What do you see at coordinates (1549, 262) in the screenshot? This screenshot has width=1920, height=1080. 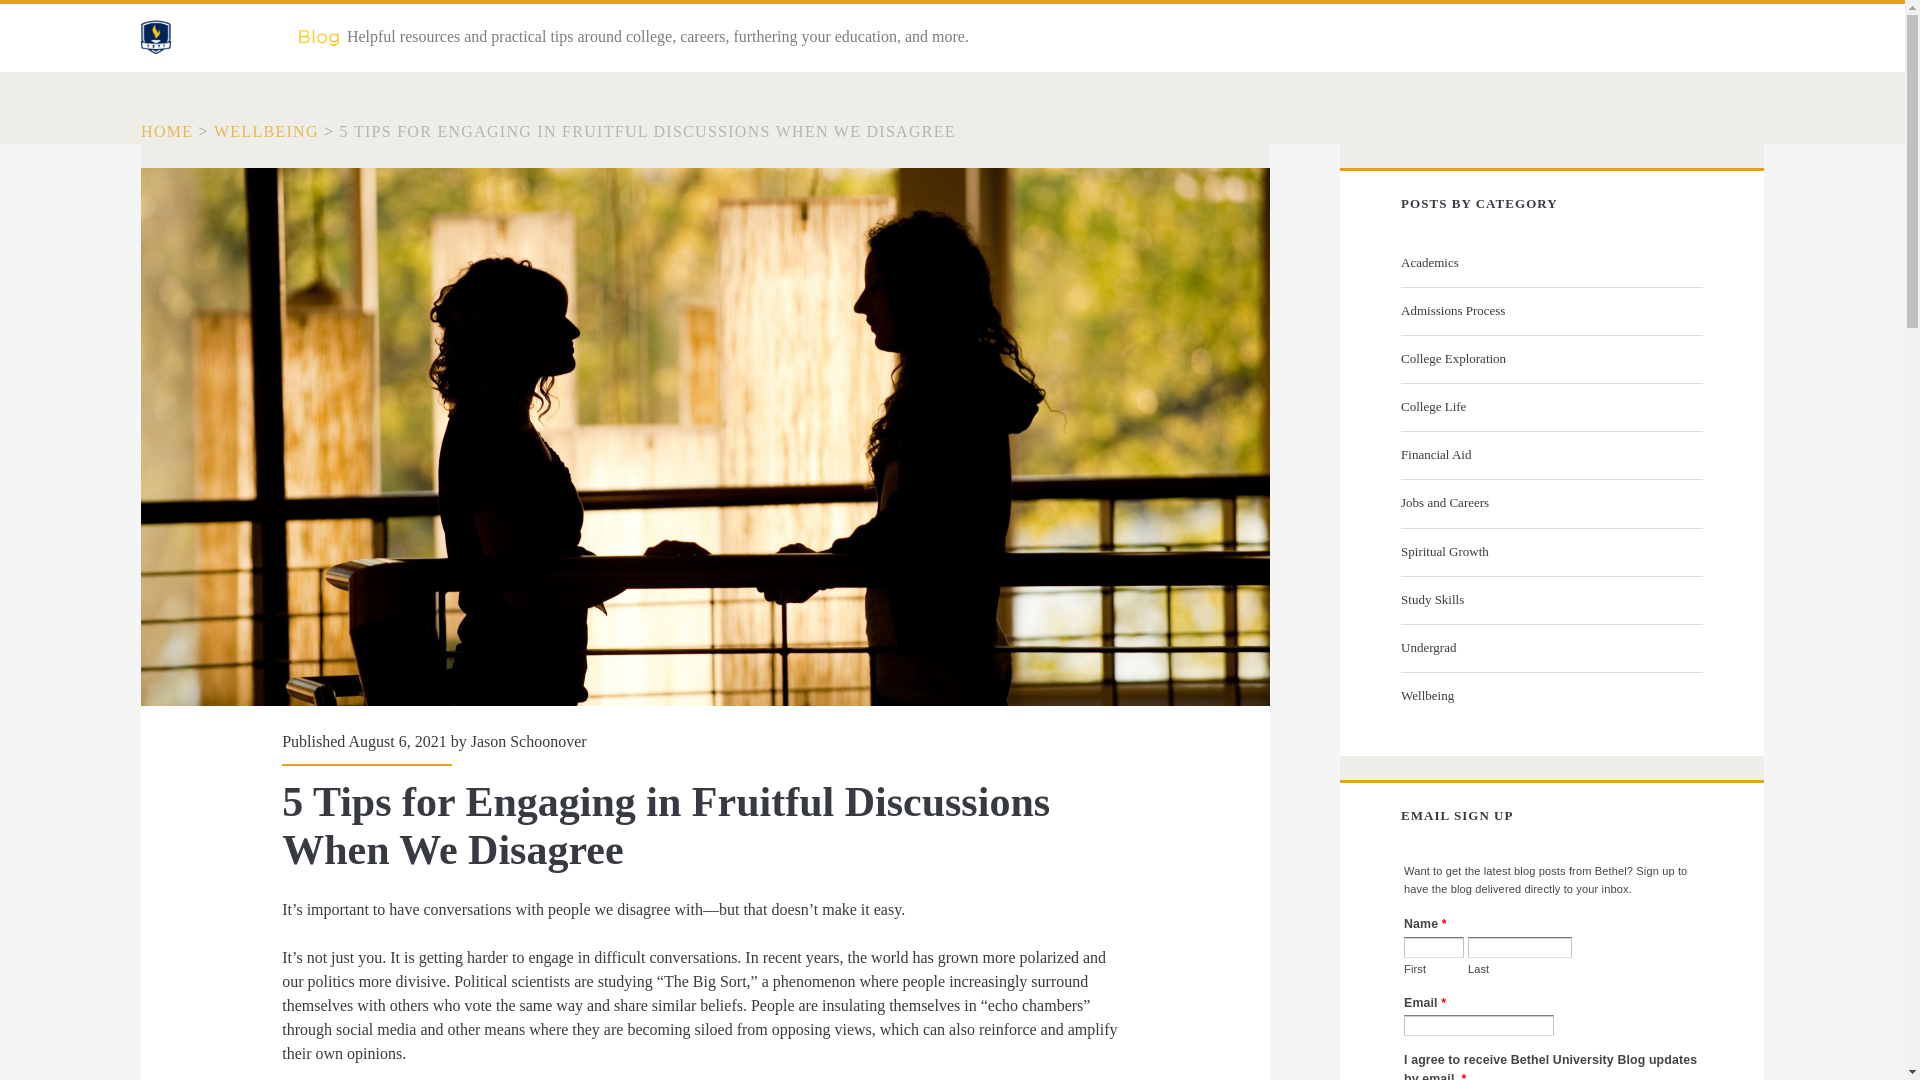 I see `Academics` at bounding box center [1549, 262].